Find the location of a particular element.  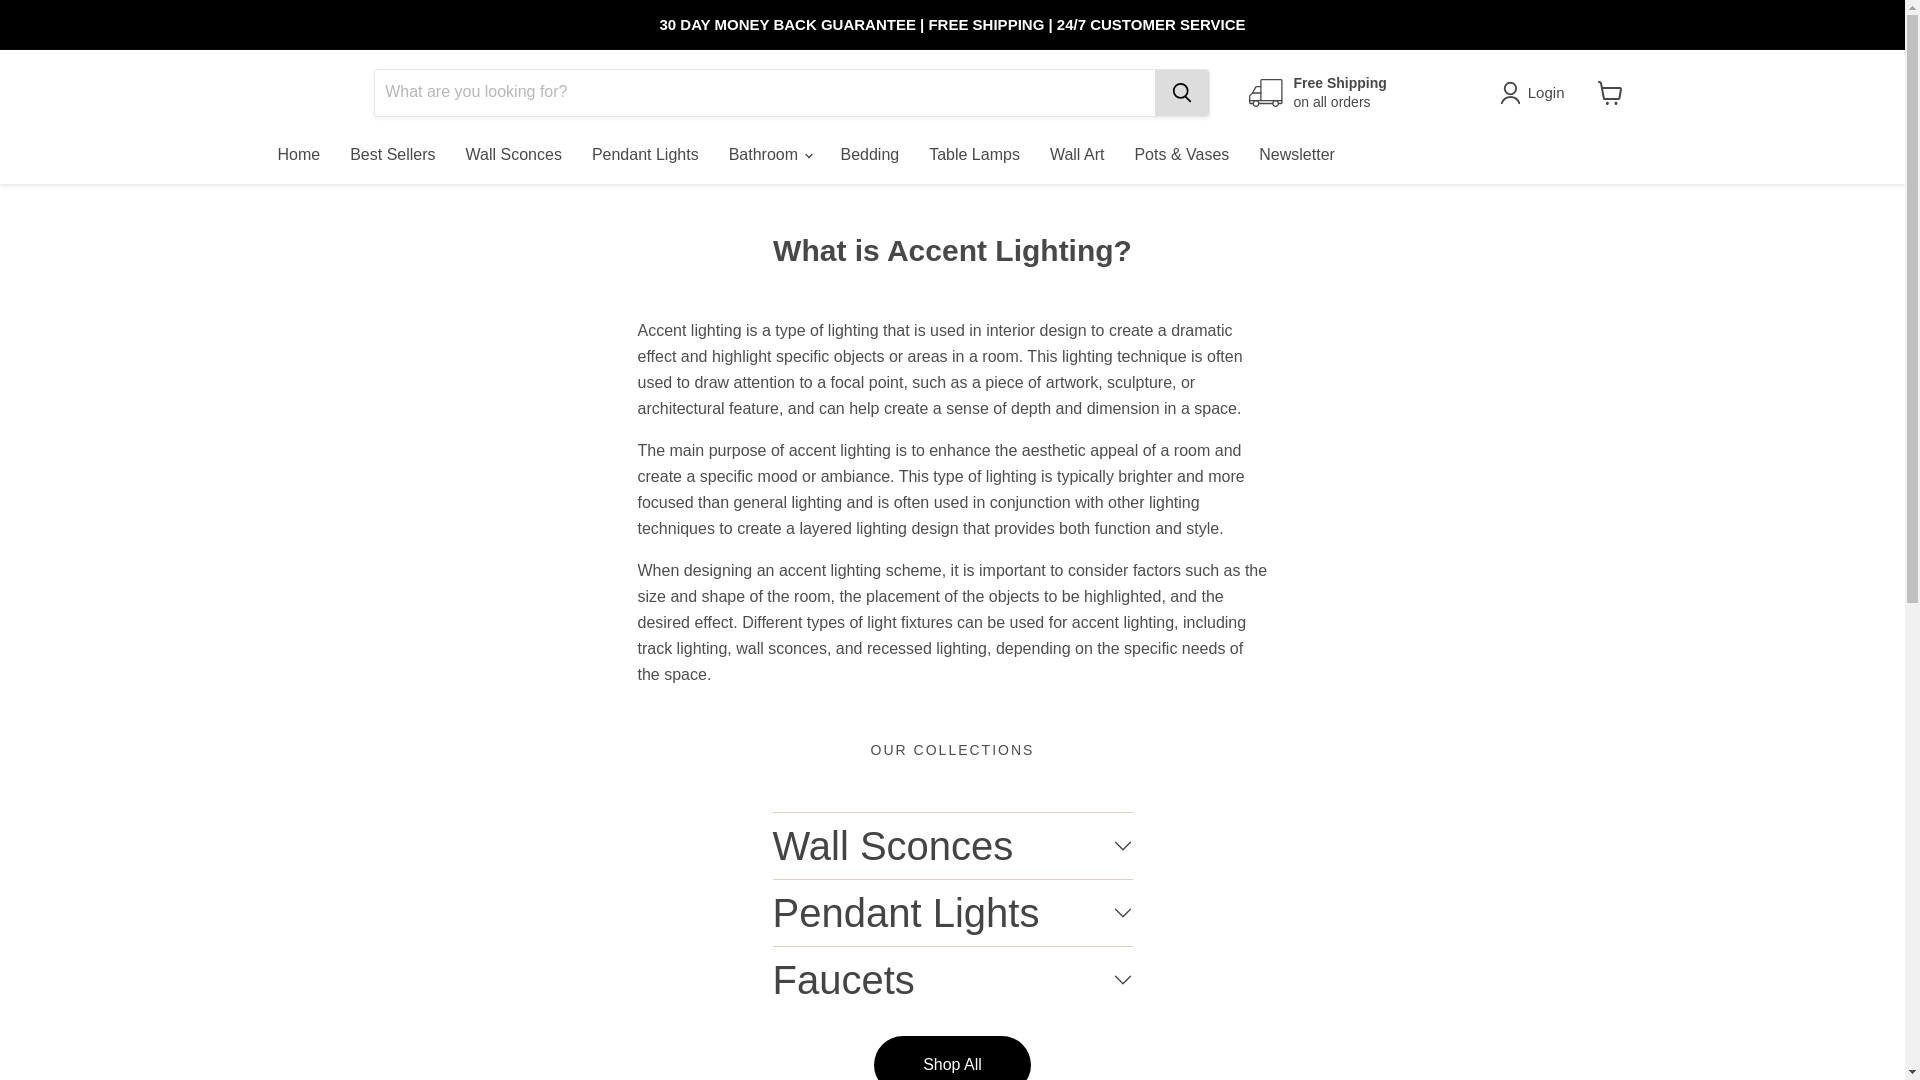

Pendant Lights is located at coordinates (646, 154).